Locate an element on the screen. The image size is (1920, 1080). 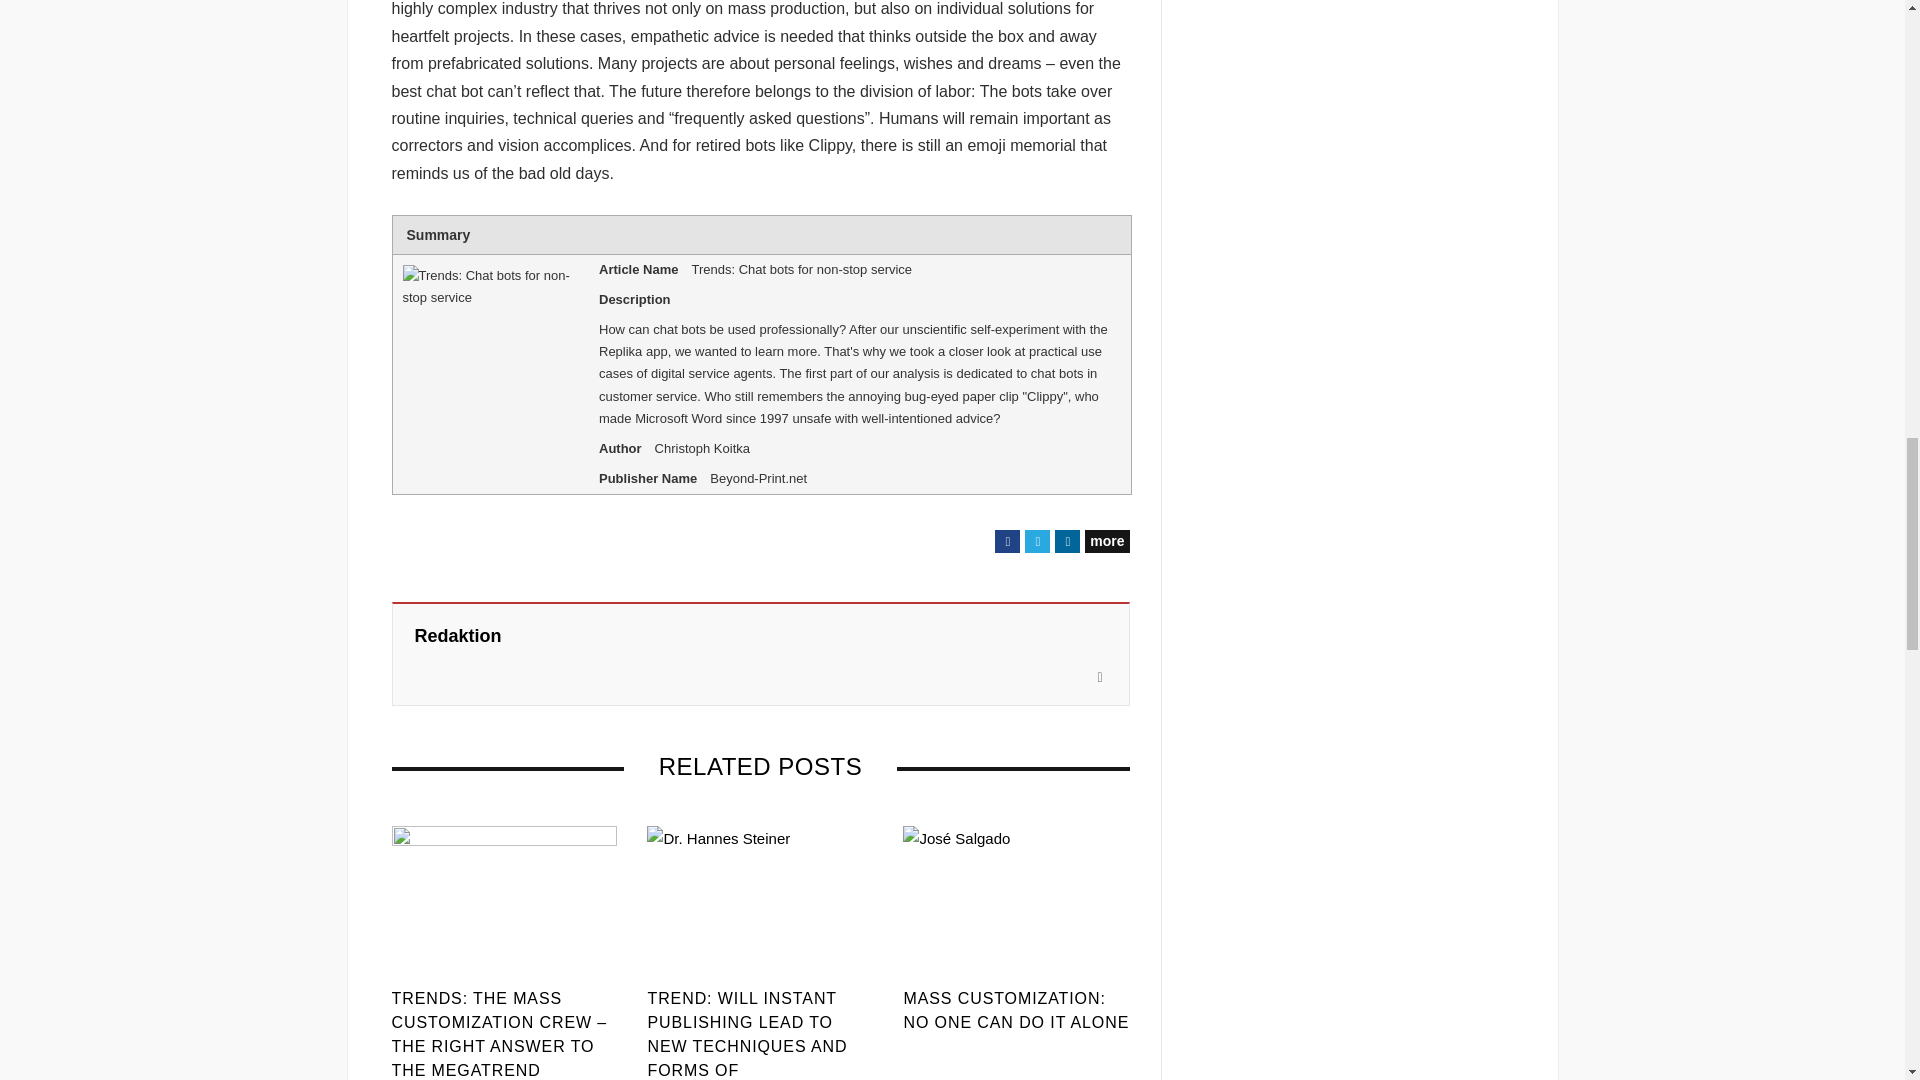
Posts by Redaktion is located at coordinates (458, 636).